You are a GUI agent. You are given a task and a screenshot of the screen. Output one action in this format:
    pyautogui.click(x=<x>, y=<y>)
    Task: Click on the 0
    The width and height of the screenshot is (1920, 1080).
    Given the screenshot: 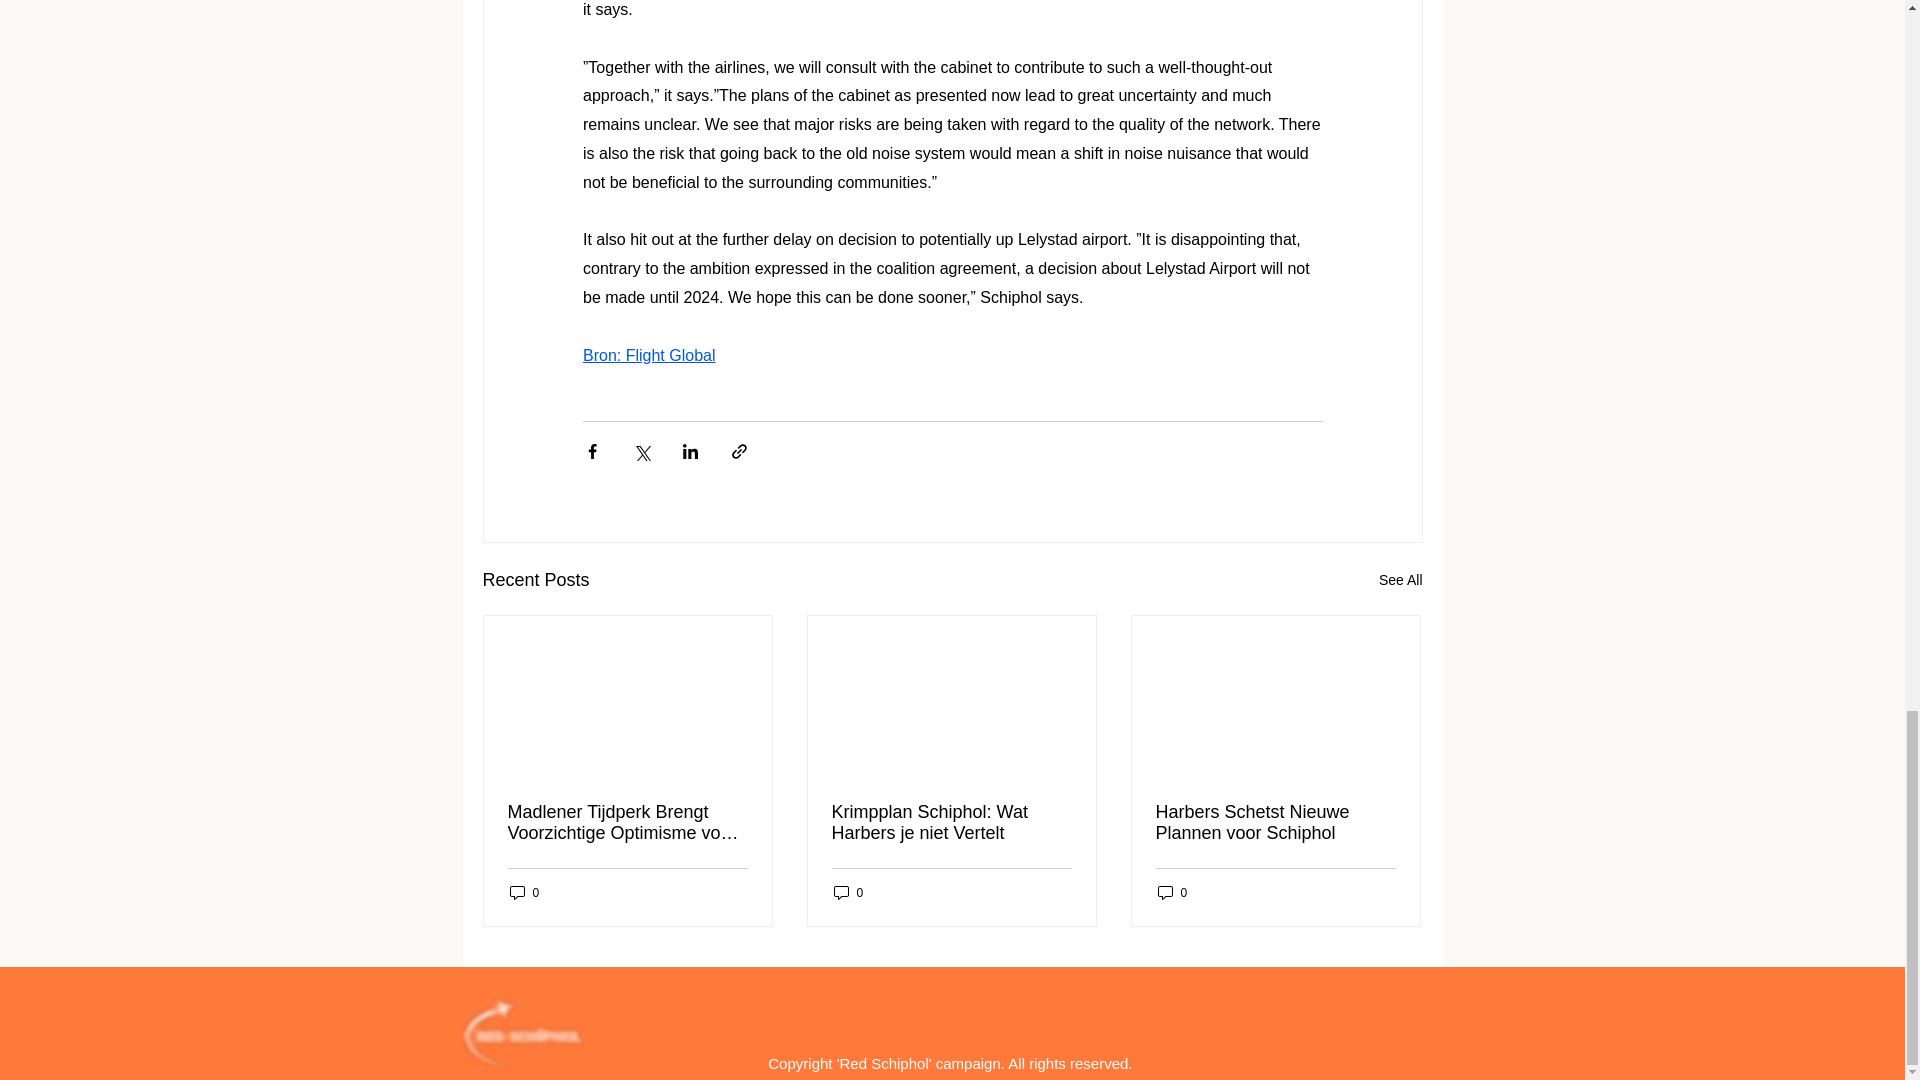 What is the action you would take?
    pyautogui.click(x=848, y=892)
    